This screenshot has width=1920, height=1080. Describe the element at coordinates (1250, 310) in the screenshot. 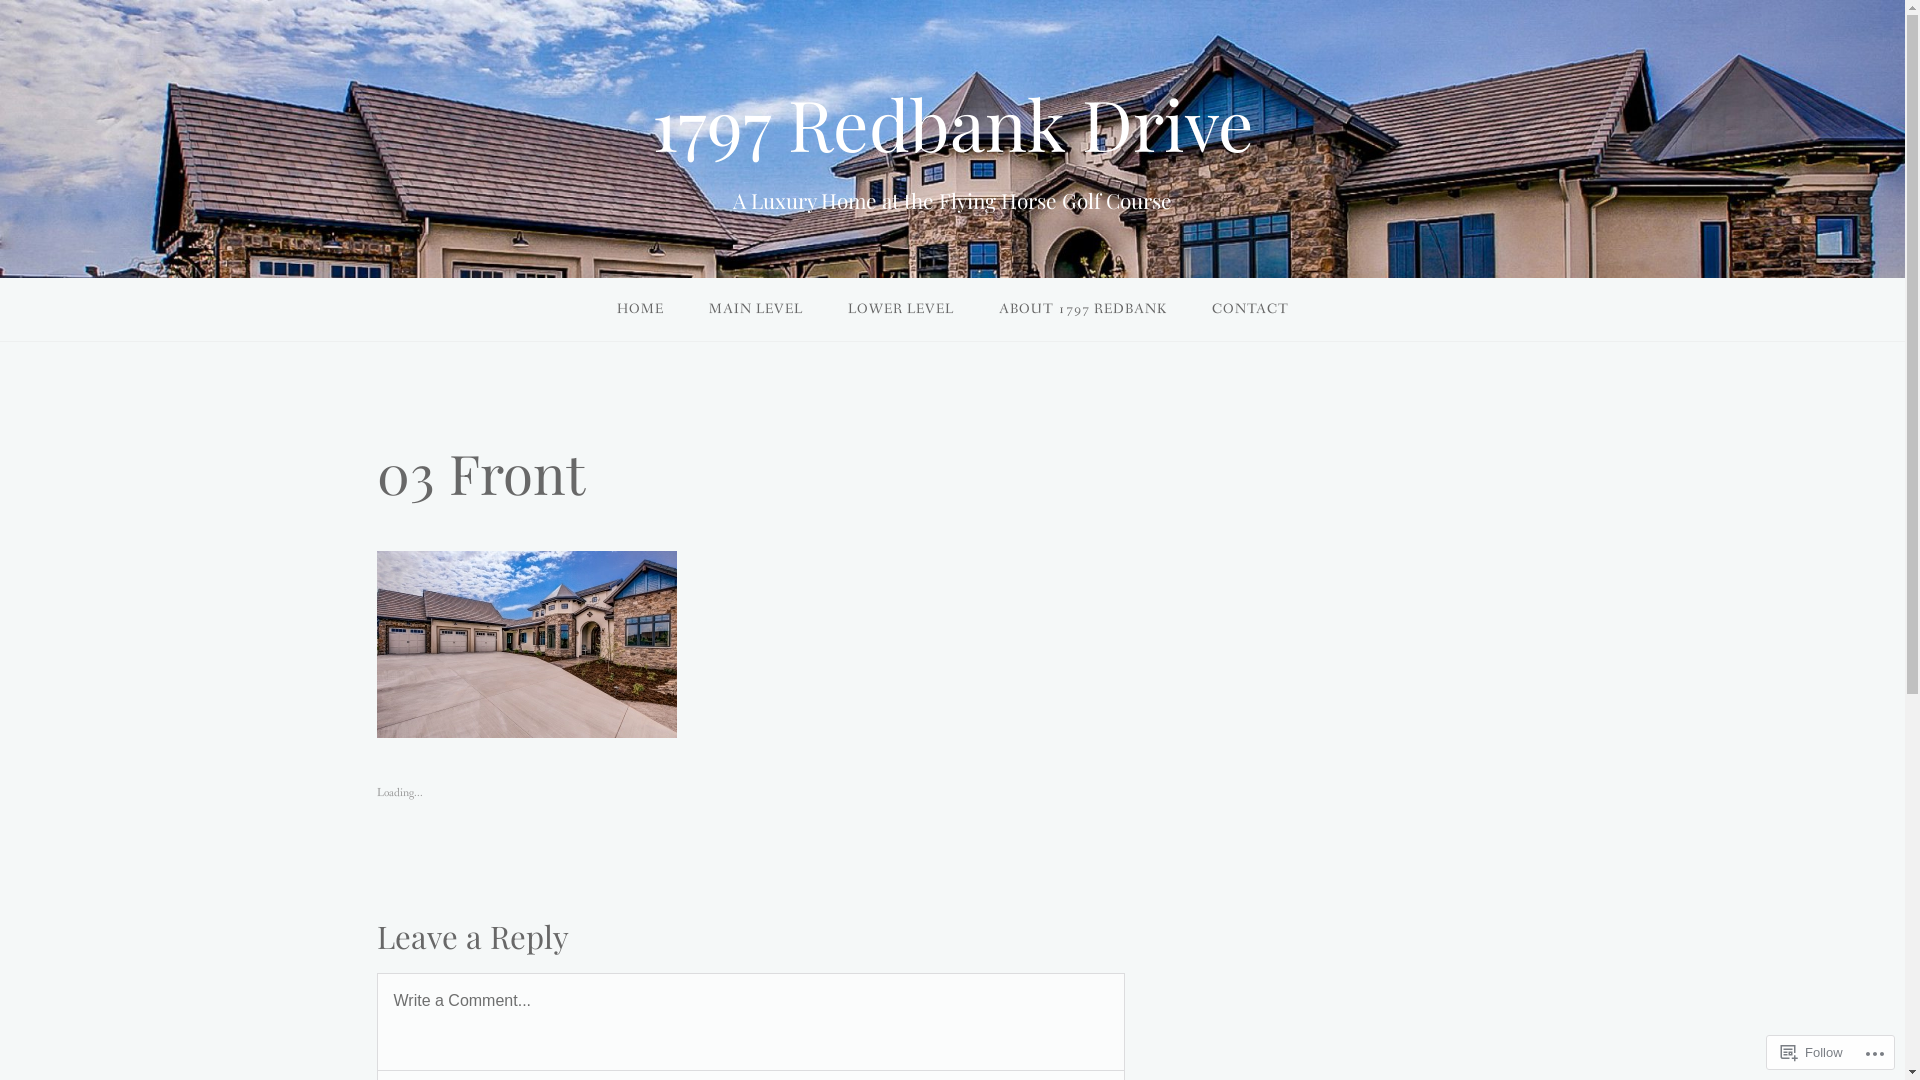

I see `CONTACT` at that location.